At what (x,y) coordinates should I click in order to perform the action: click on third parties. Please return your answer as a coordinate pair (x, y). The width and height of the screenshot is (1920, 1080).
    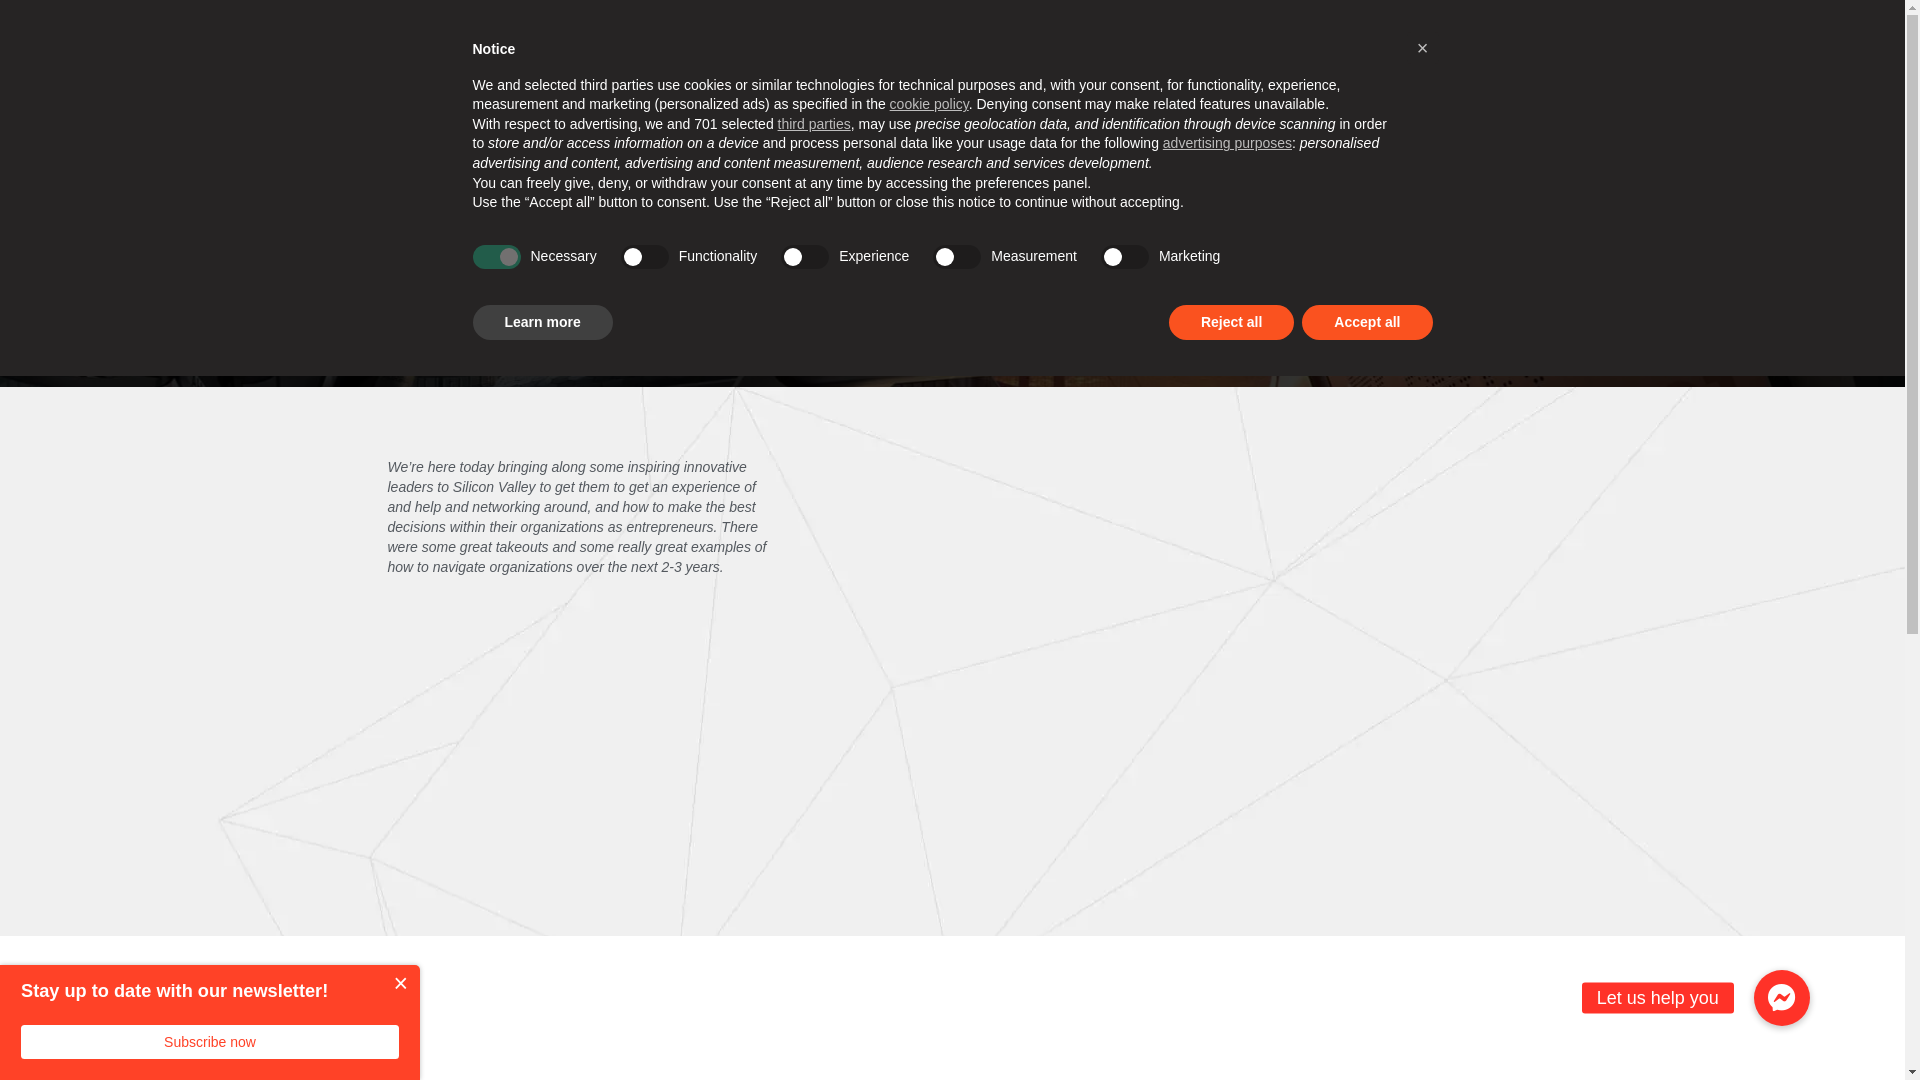
    Looking at the image, I should click on (814, 124).